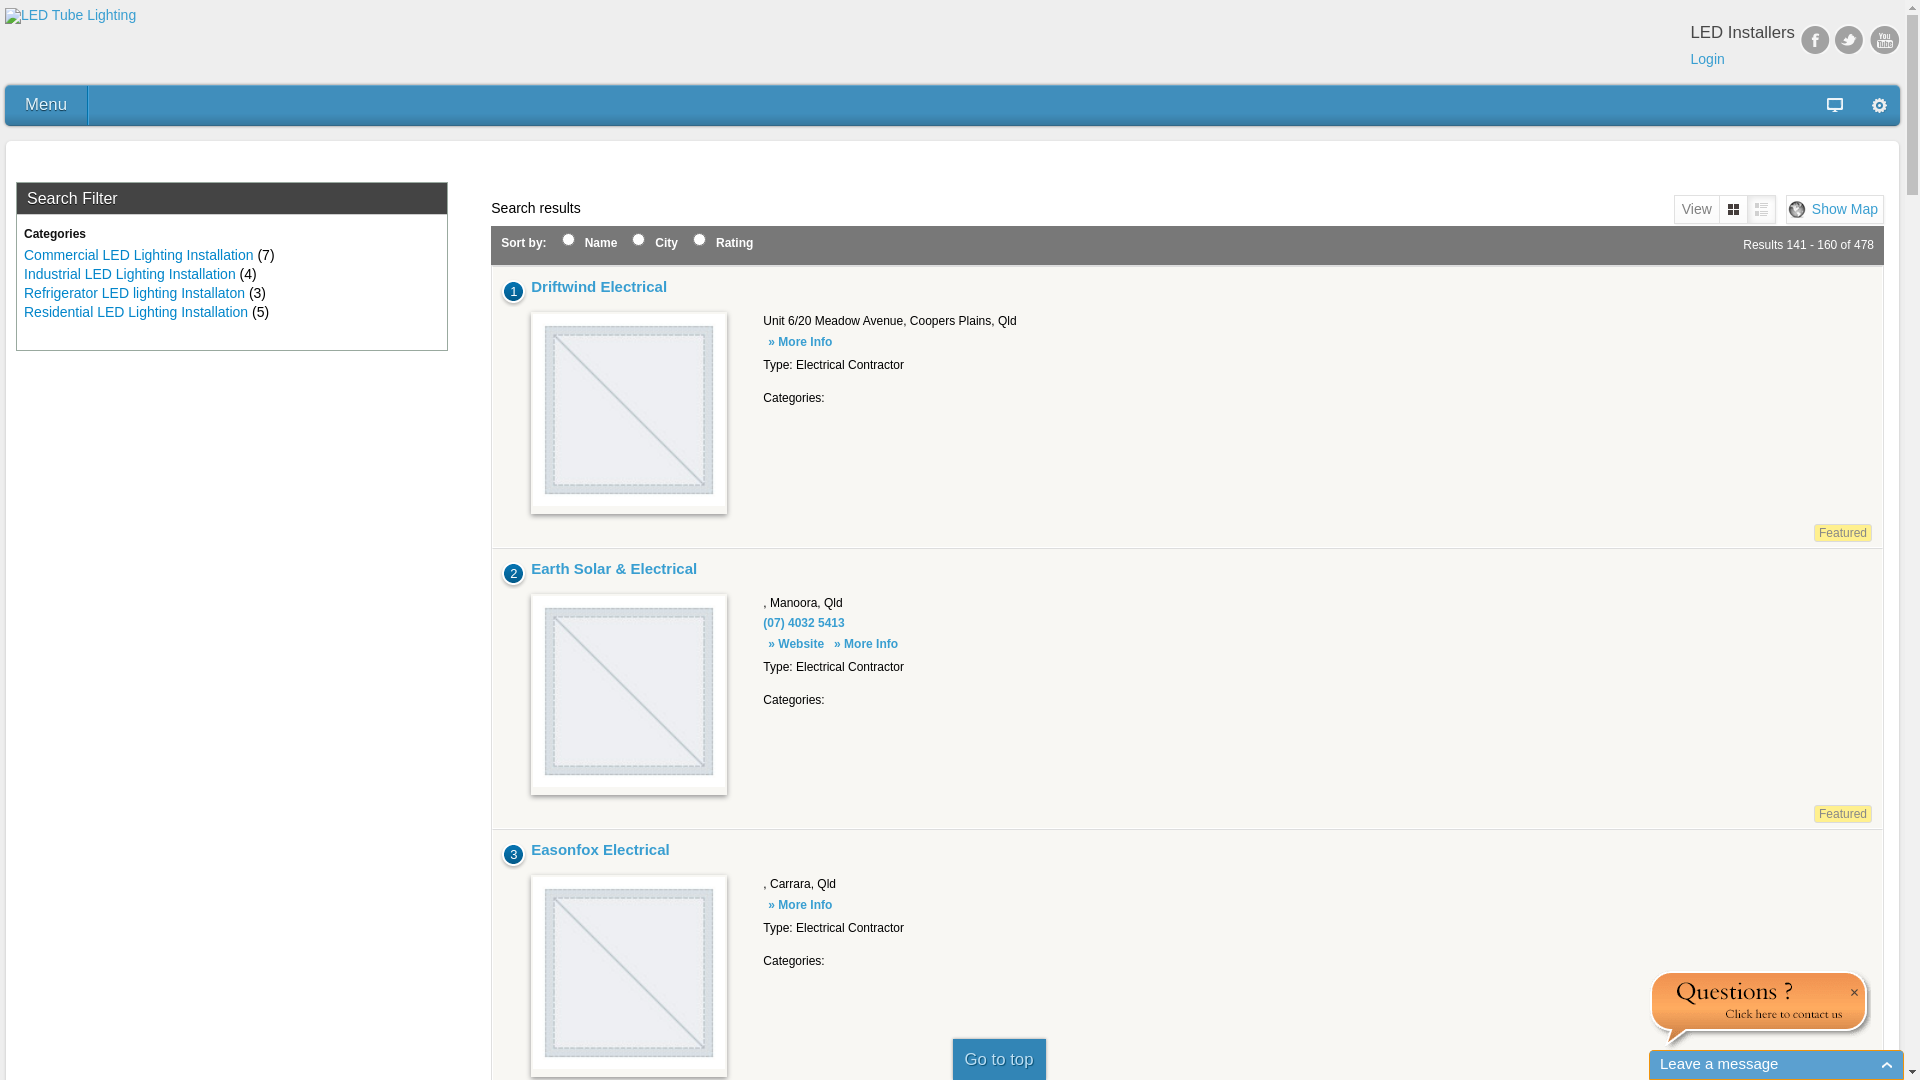 The image size is (1920, 1080). I want to click on LED Tube Lighting, so click(70, 16).